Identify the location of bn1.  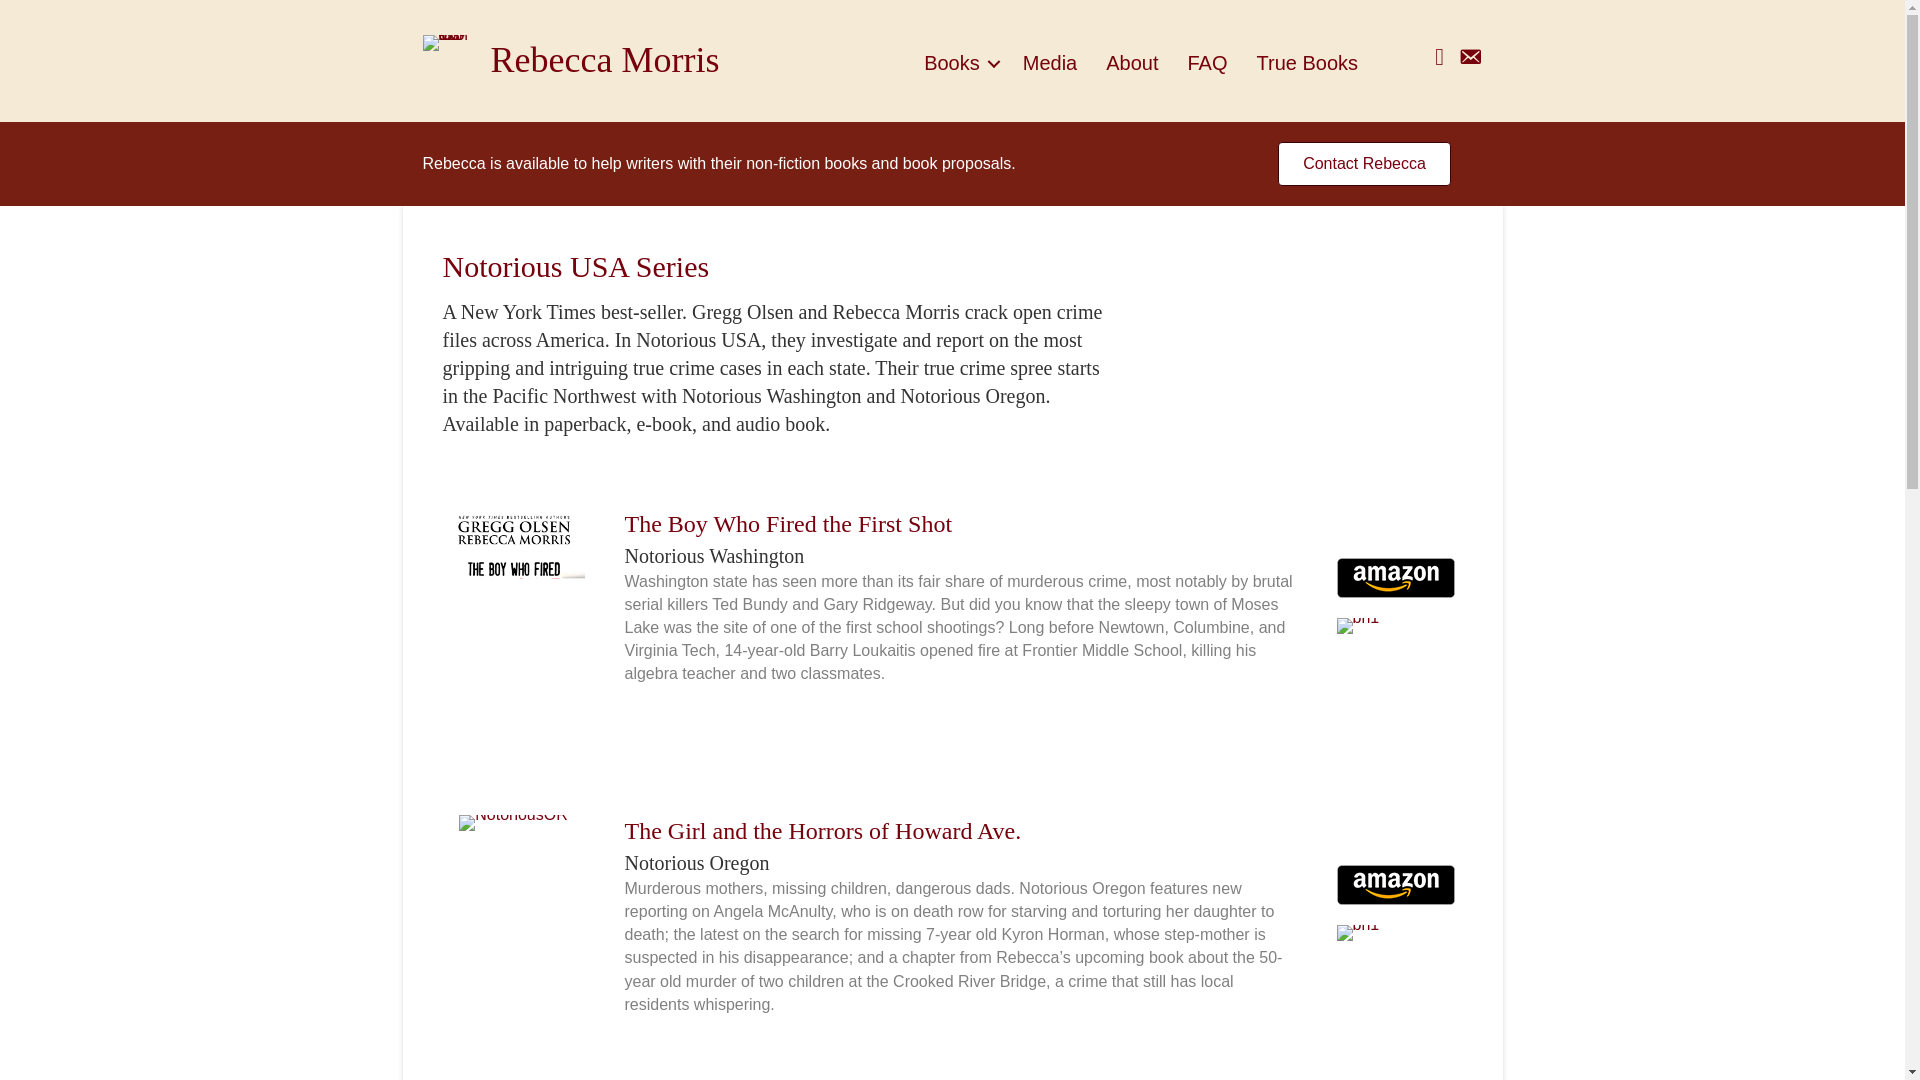
(1357, 625).